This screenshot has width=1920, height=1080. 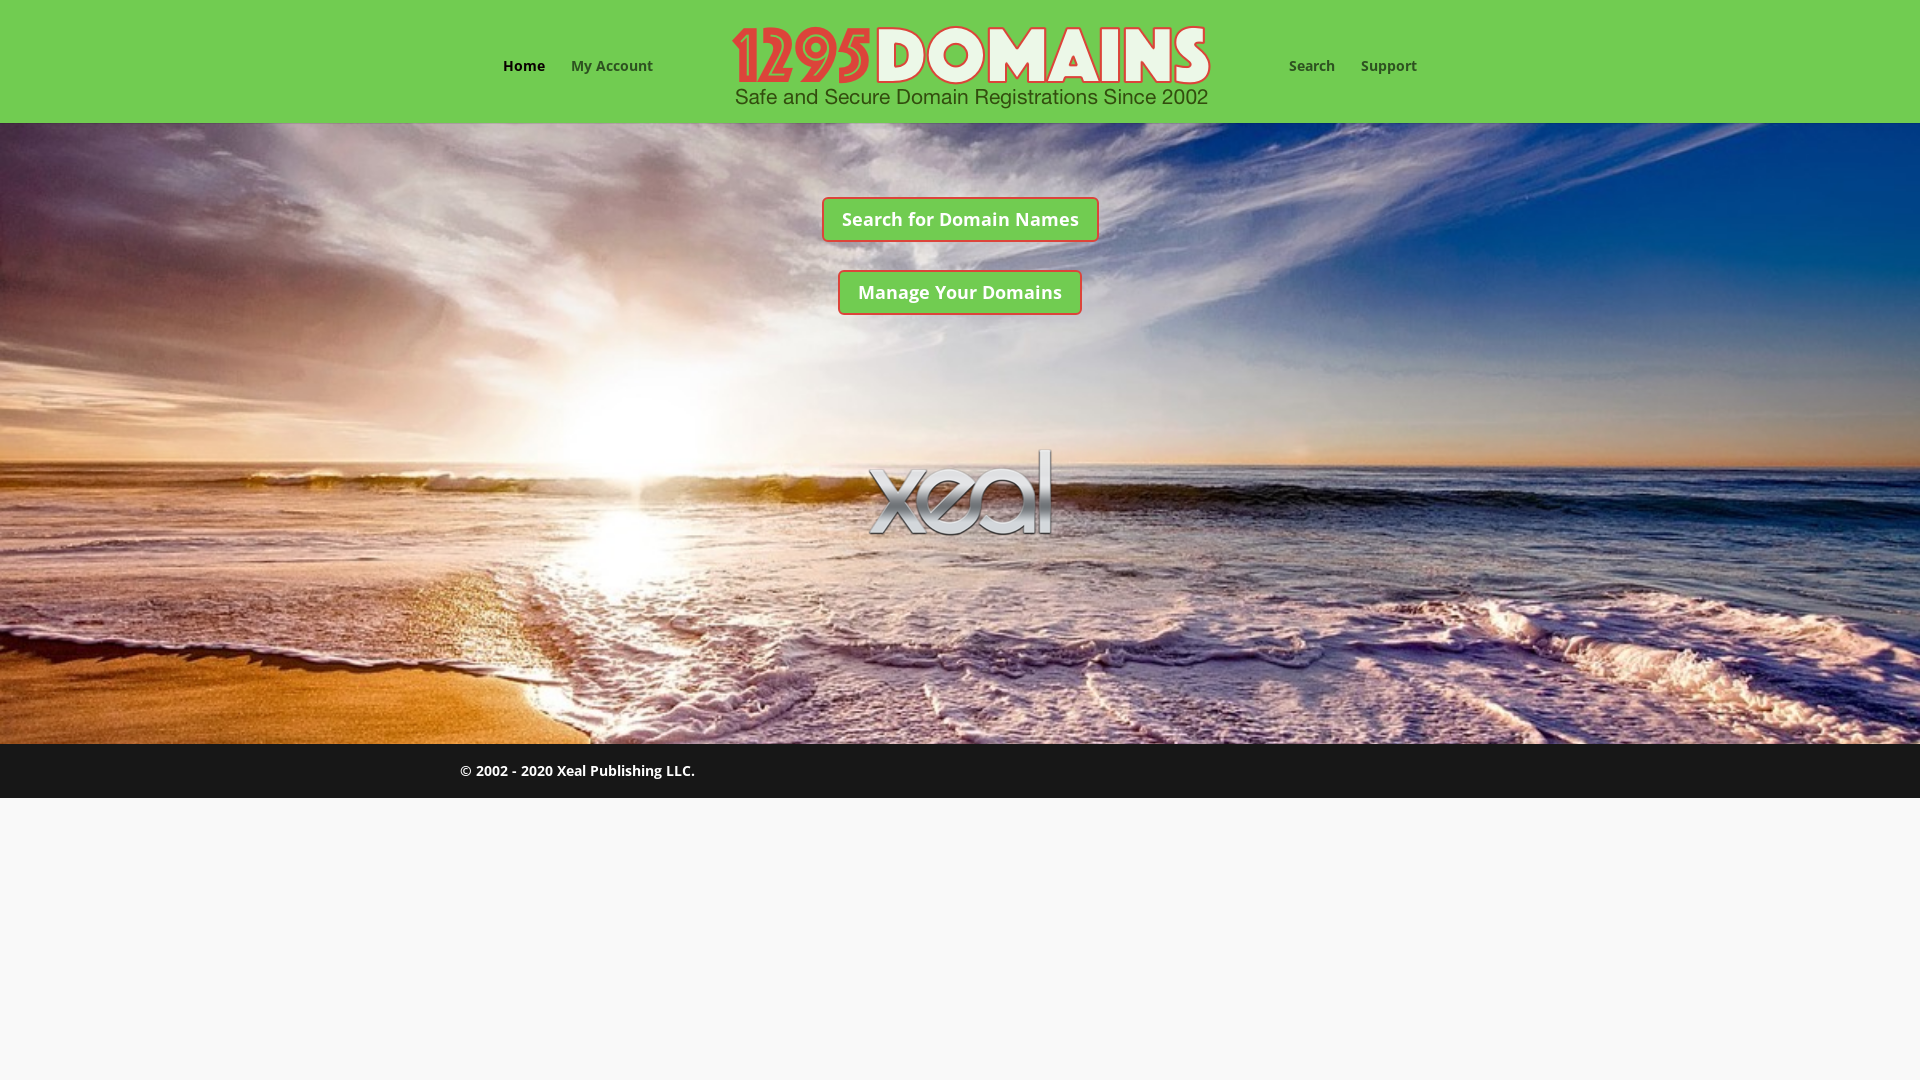 What do you see at coordinates (1312, 91) in the screenshot?
I see `Search` at bounding box center [1312, 91].